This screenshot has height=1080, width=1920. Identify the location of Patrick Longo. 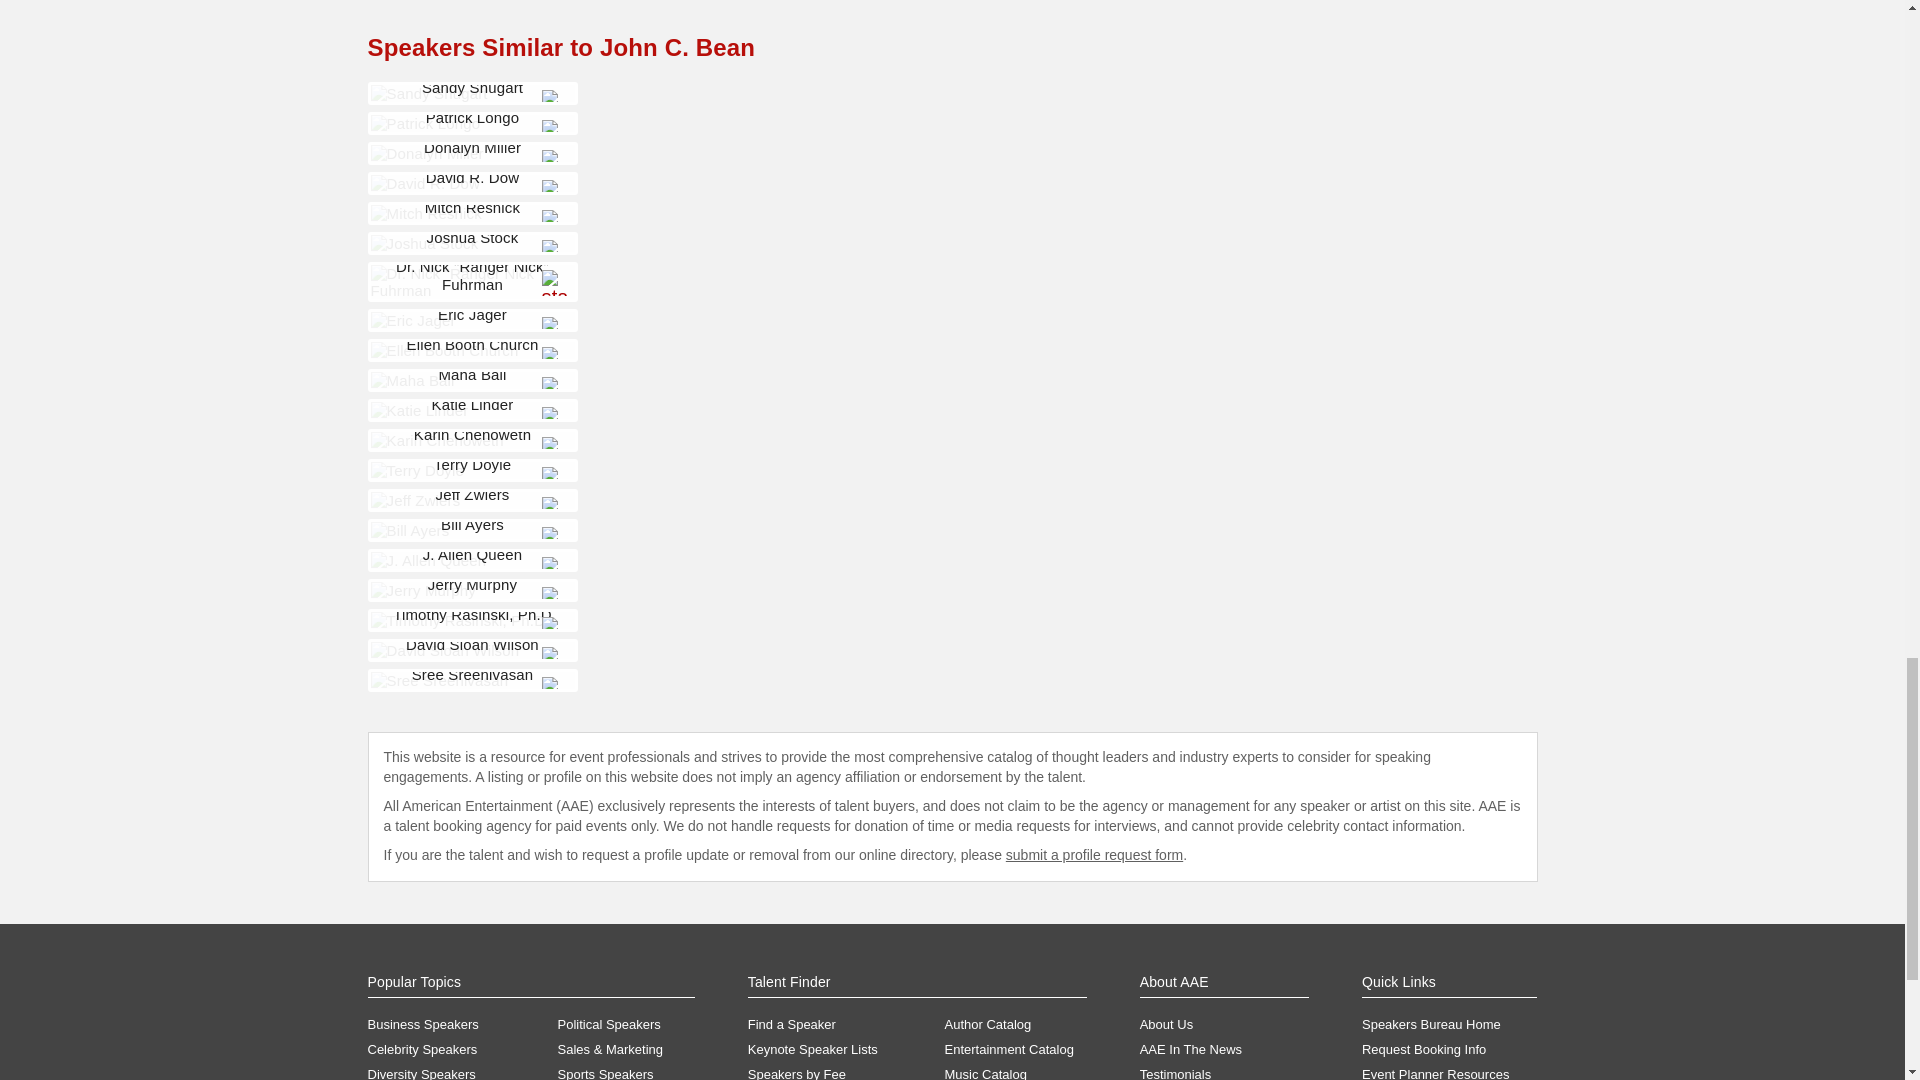
(425, 122).